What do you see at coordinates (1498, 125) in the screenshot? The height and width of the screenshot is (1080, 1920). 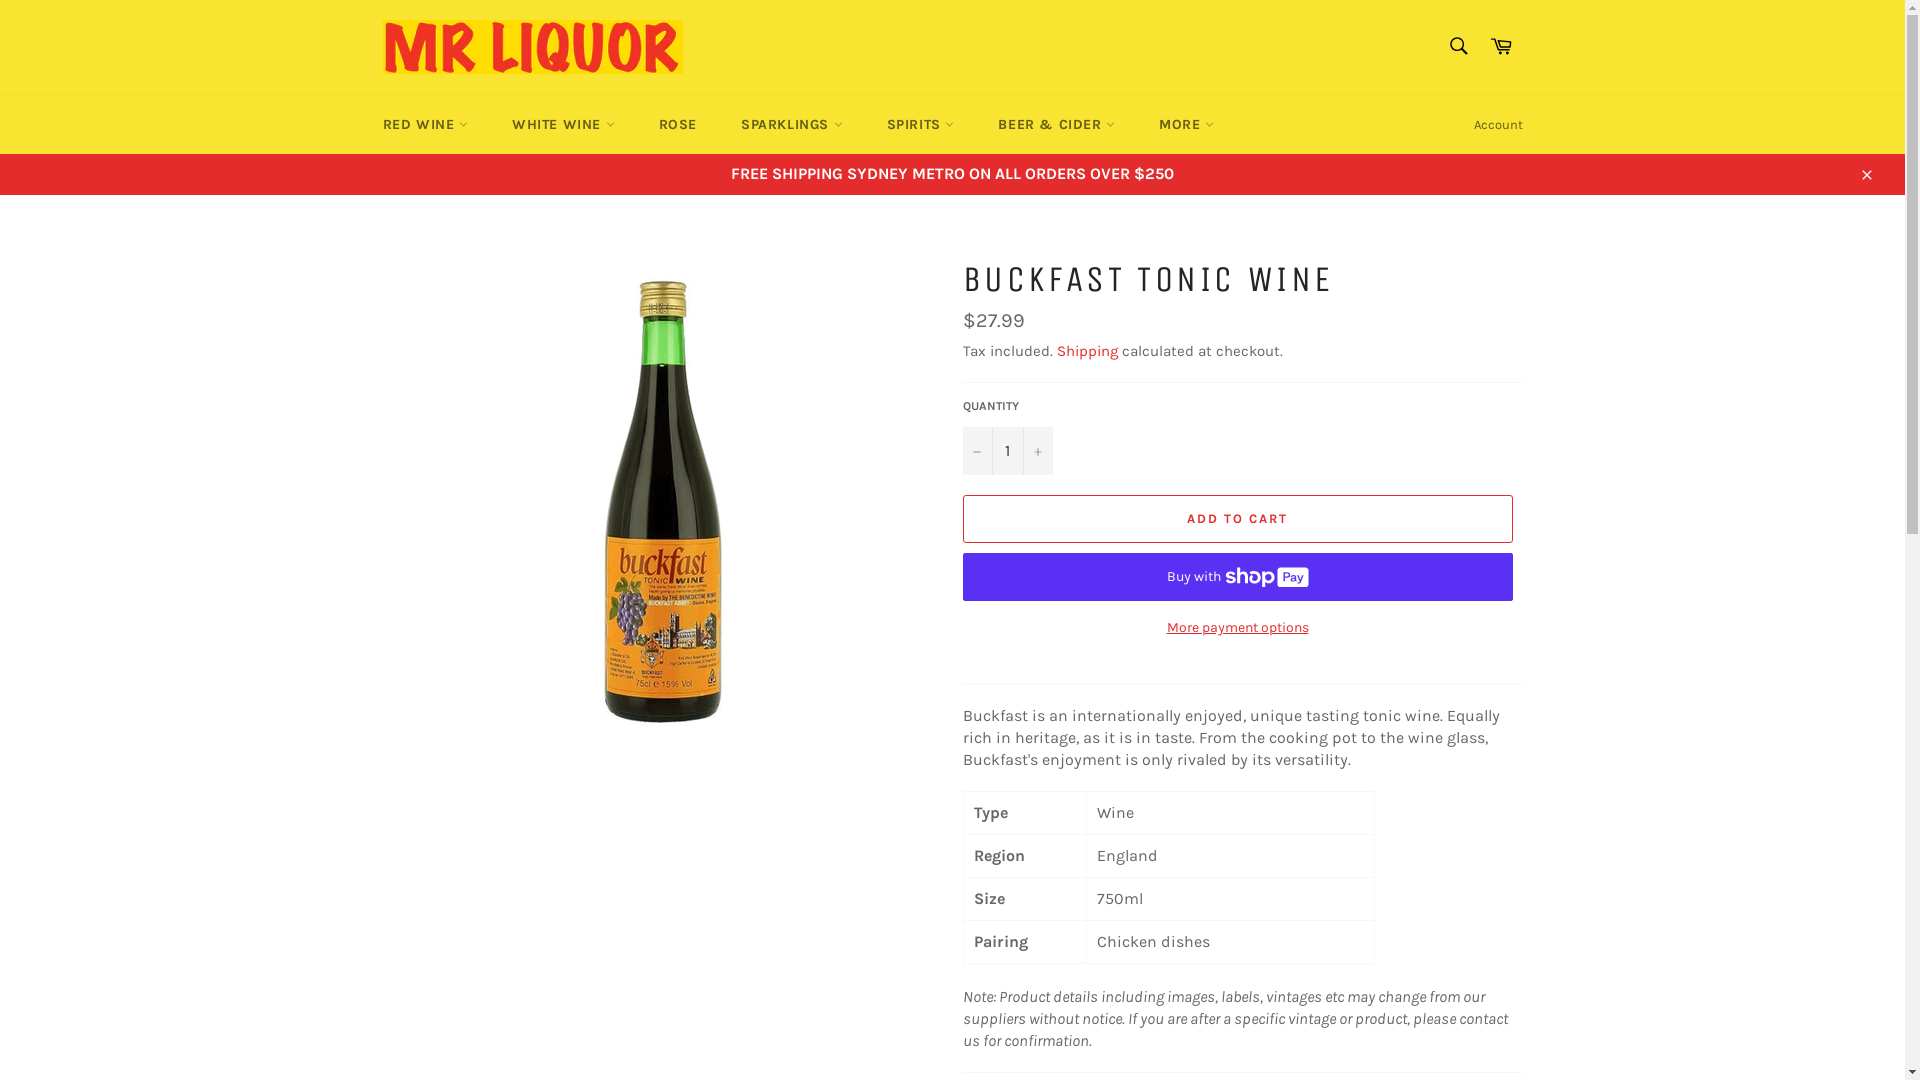 I see `Account` at bounding box center [1498, 125].